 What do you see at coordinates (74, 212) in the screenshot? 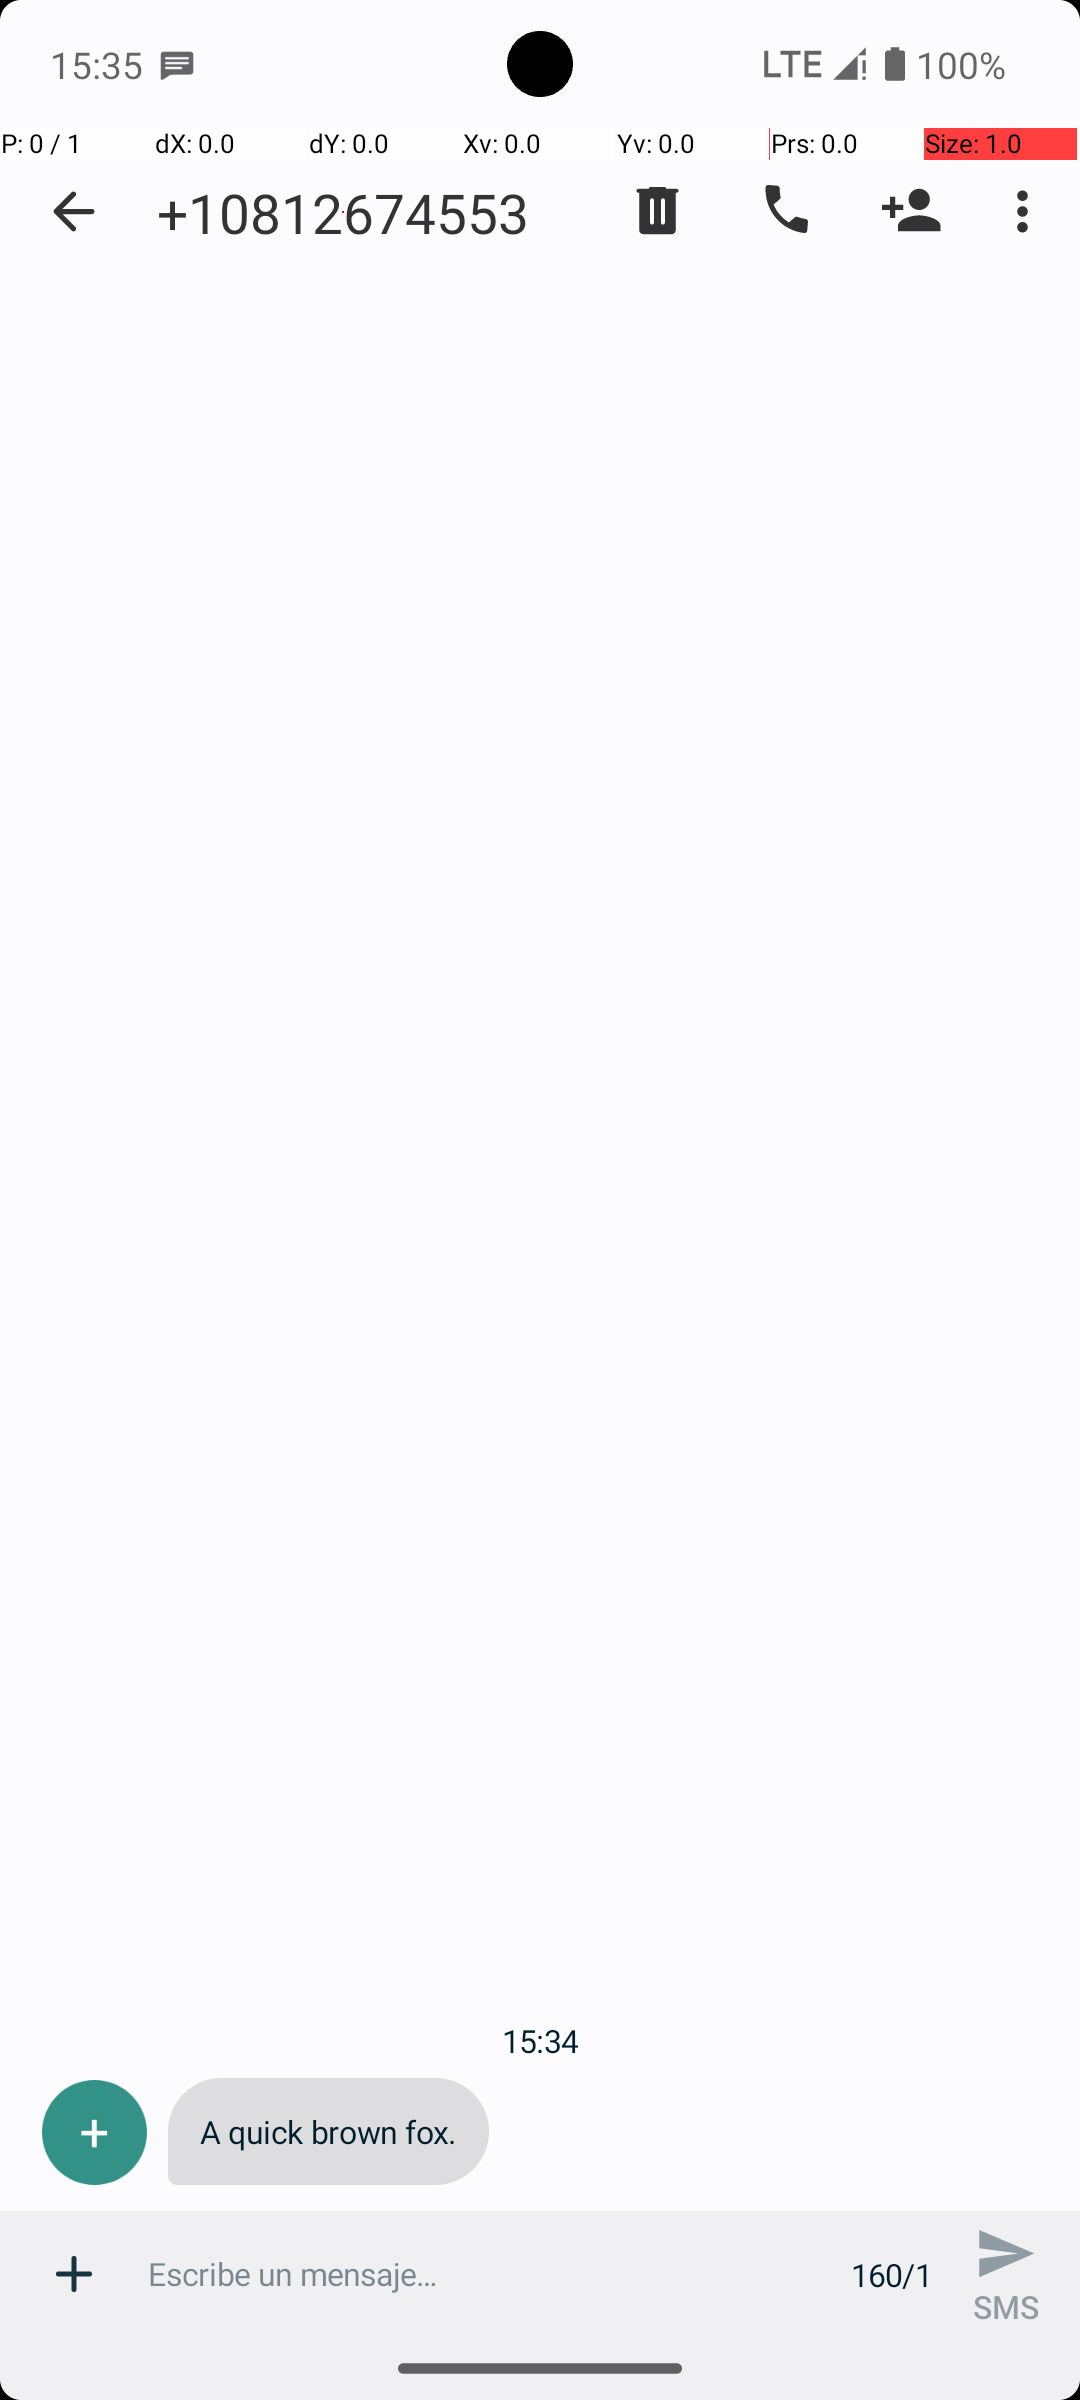
I see `Atrás` at bounding box center [74, 212].